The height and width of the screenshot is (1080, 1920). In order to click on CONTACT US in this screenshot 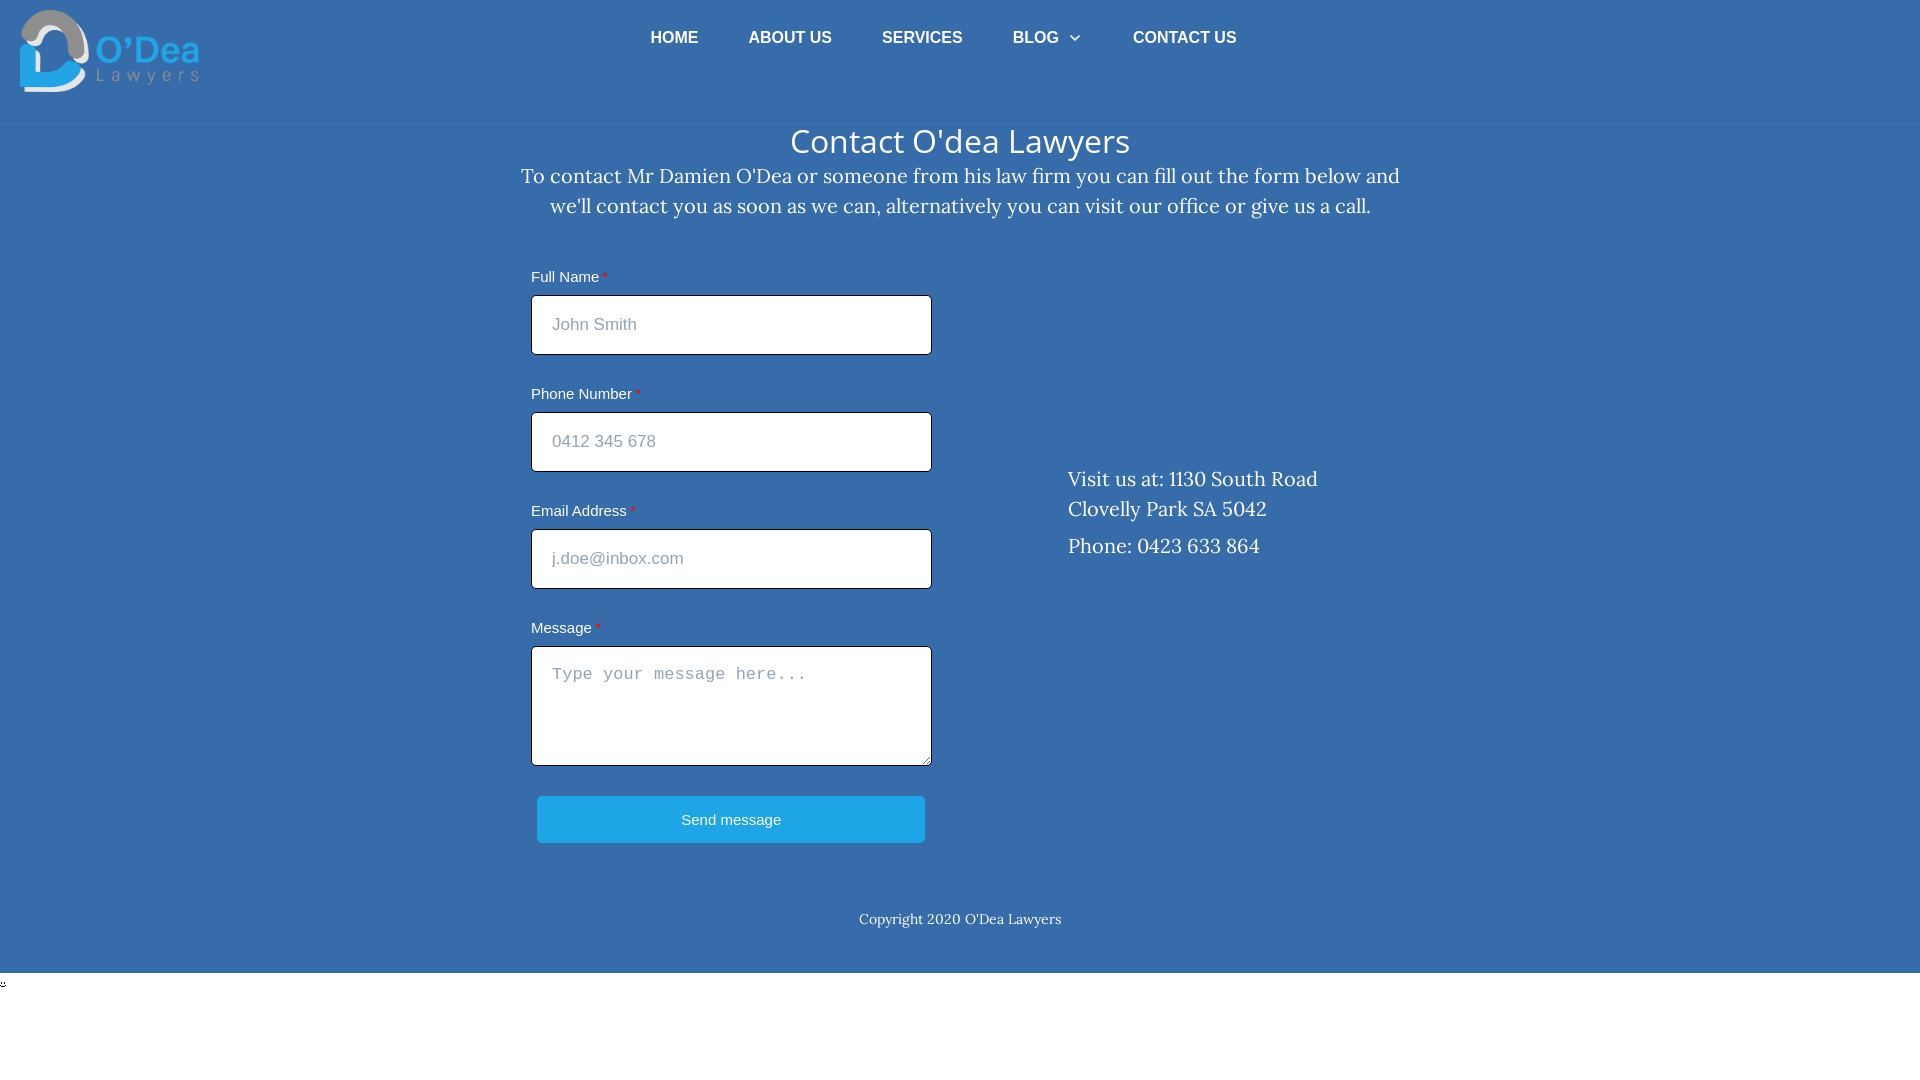, I will do `click(1185, 38)`.